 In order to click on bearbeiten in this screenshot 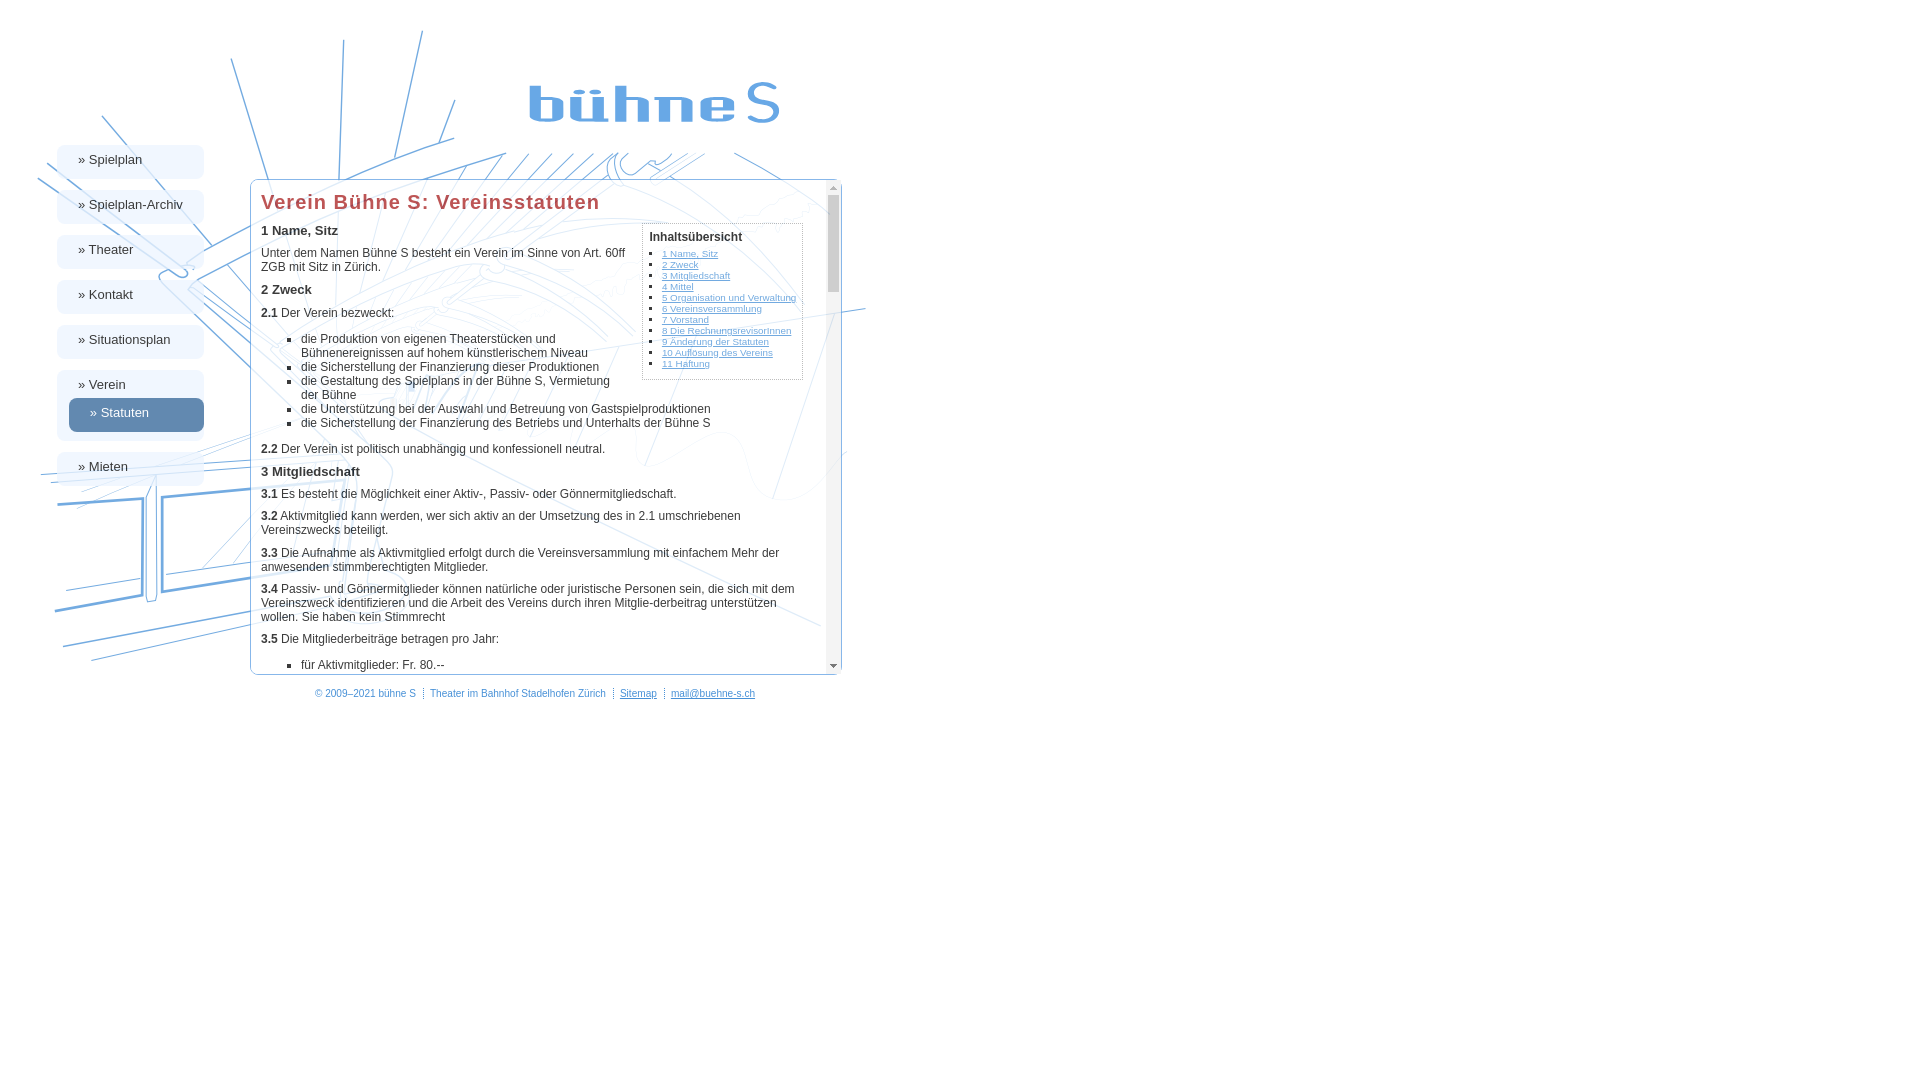, I will do `click(1896, 1070)`.